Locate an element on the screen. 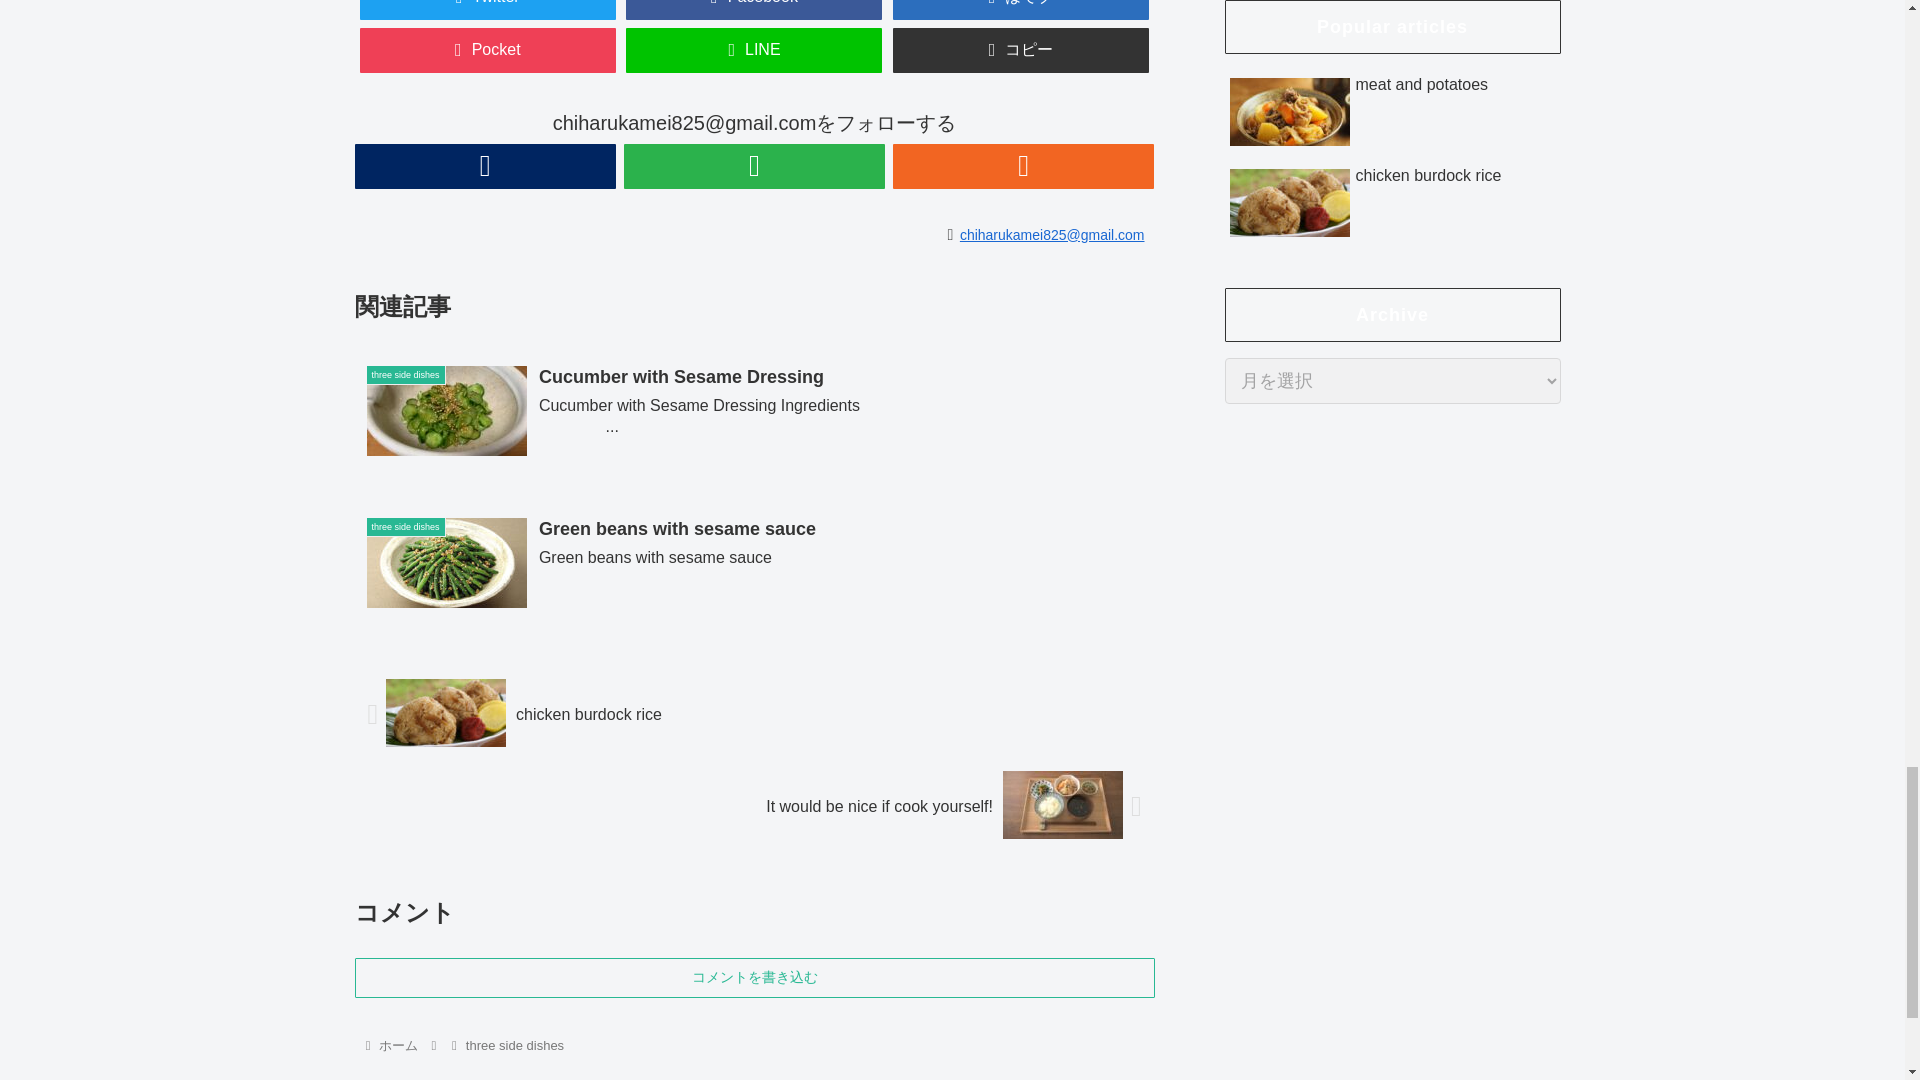 The height and width of the screenshot is (1080, 1920). It would be nice if cook yourself! is located at coordinates (753, 807).